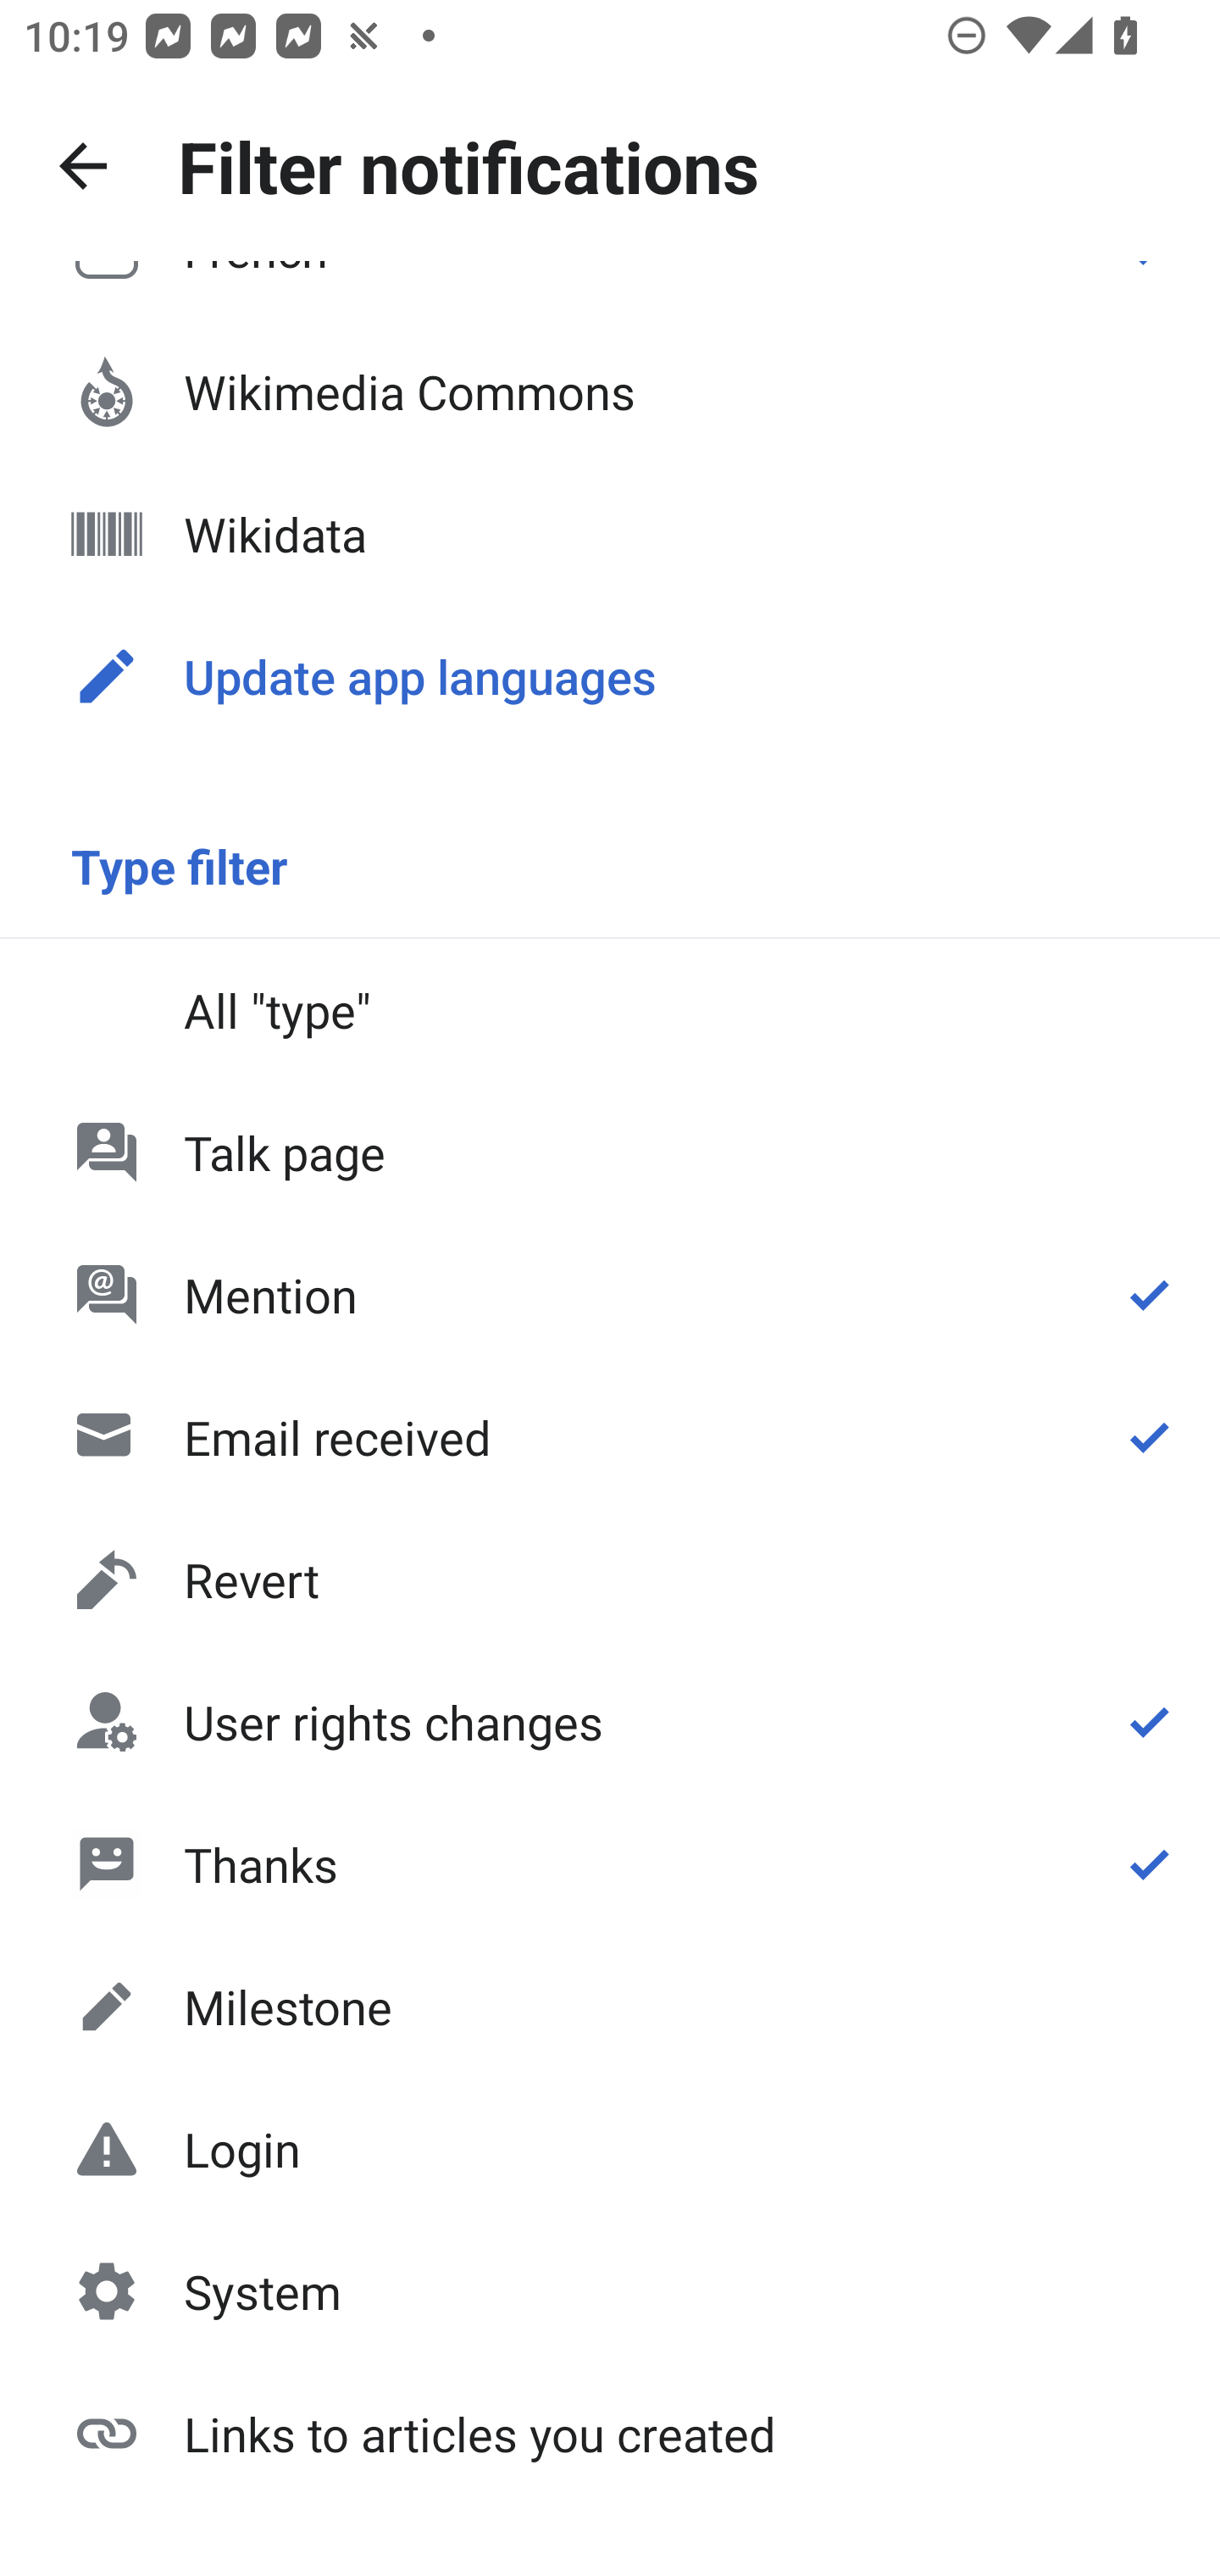 The image size is (1220, 2576). What do you see at coordinates (610, 1009) in the screenshot?
I see `All "type"` at bounding box center [610, 1009].